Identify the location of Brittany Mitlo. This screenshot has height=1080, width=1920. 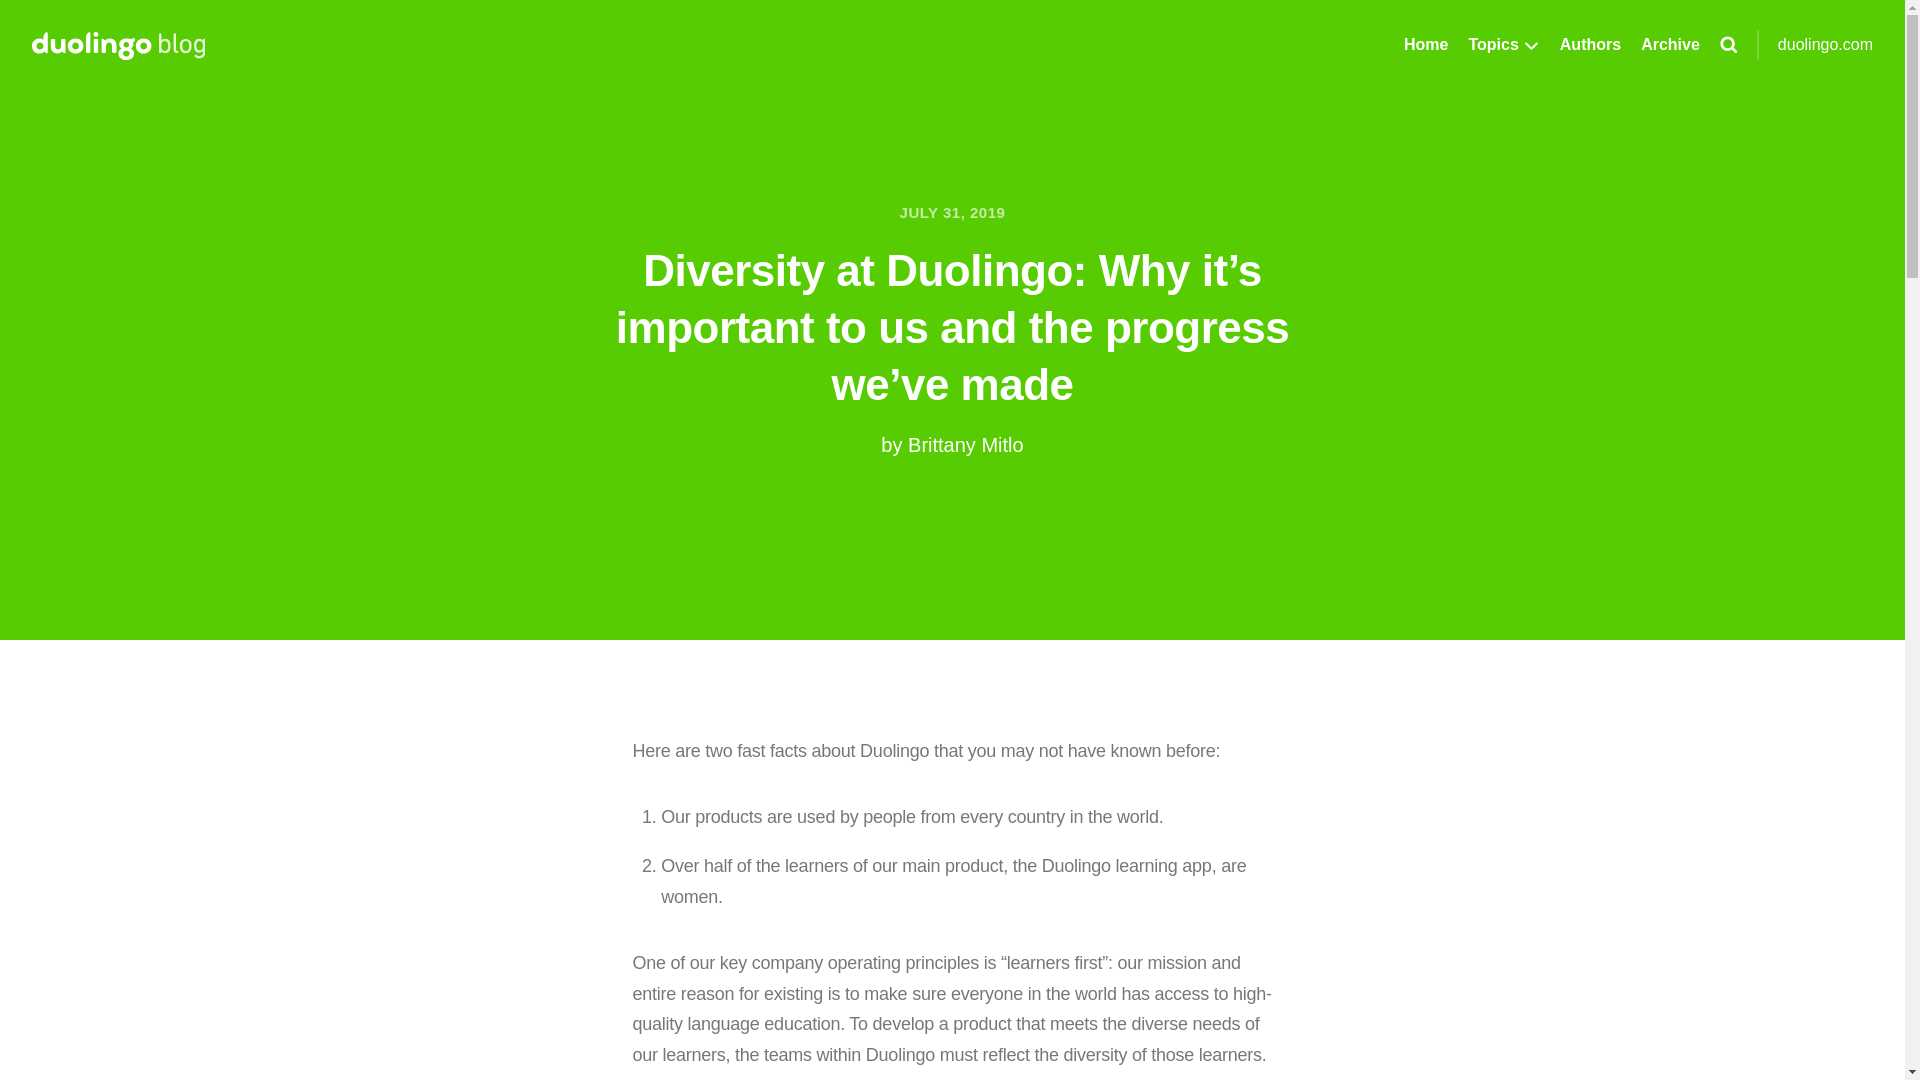
(966, 444).